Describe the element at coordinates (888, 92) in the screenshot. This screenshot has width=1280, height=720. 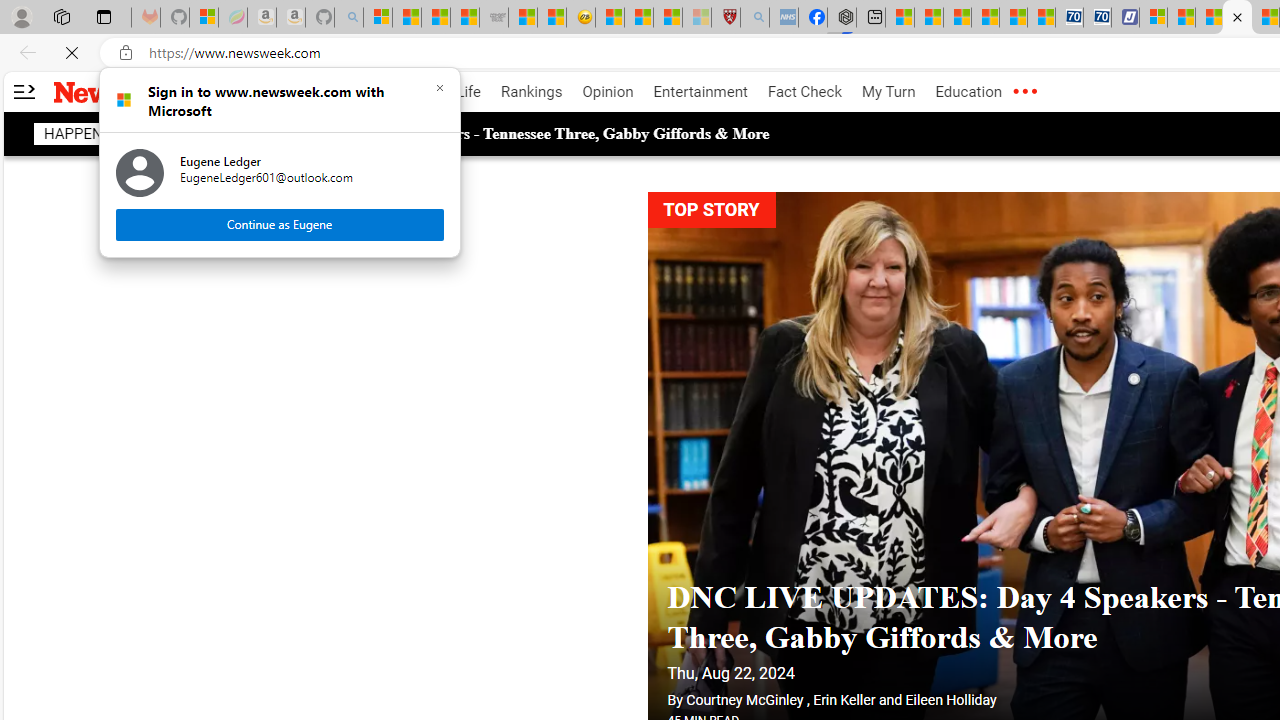
I see `My Turn` at that location.